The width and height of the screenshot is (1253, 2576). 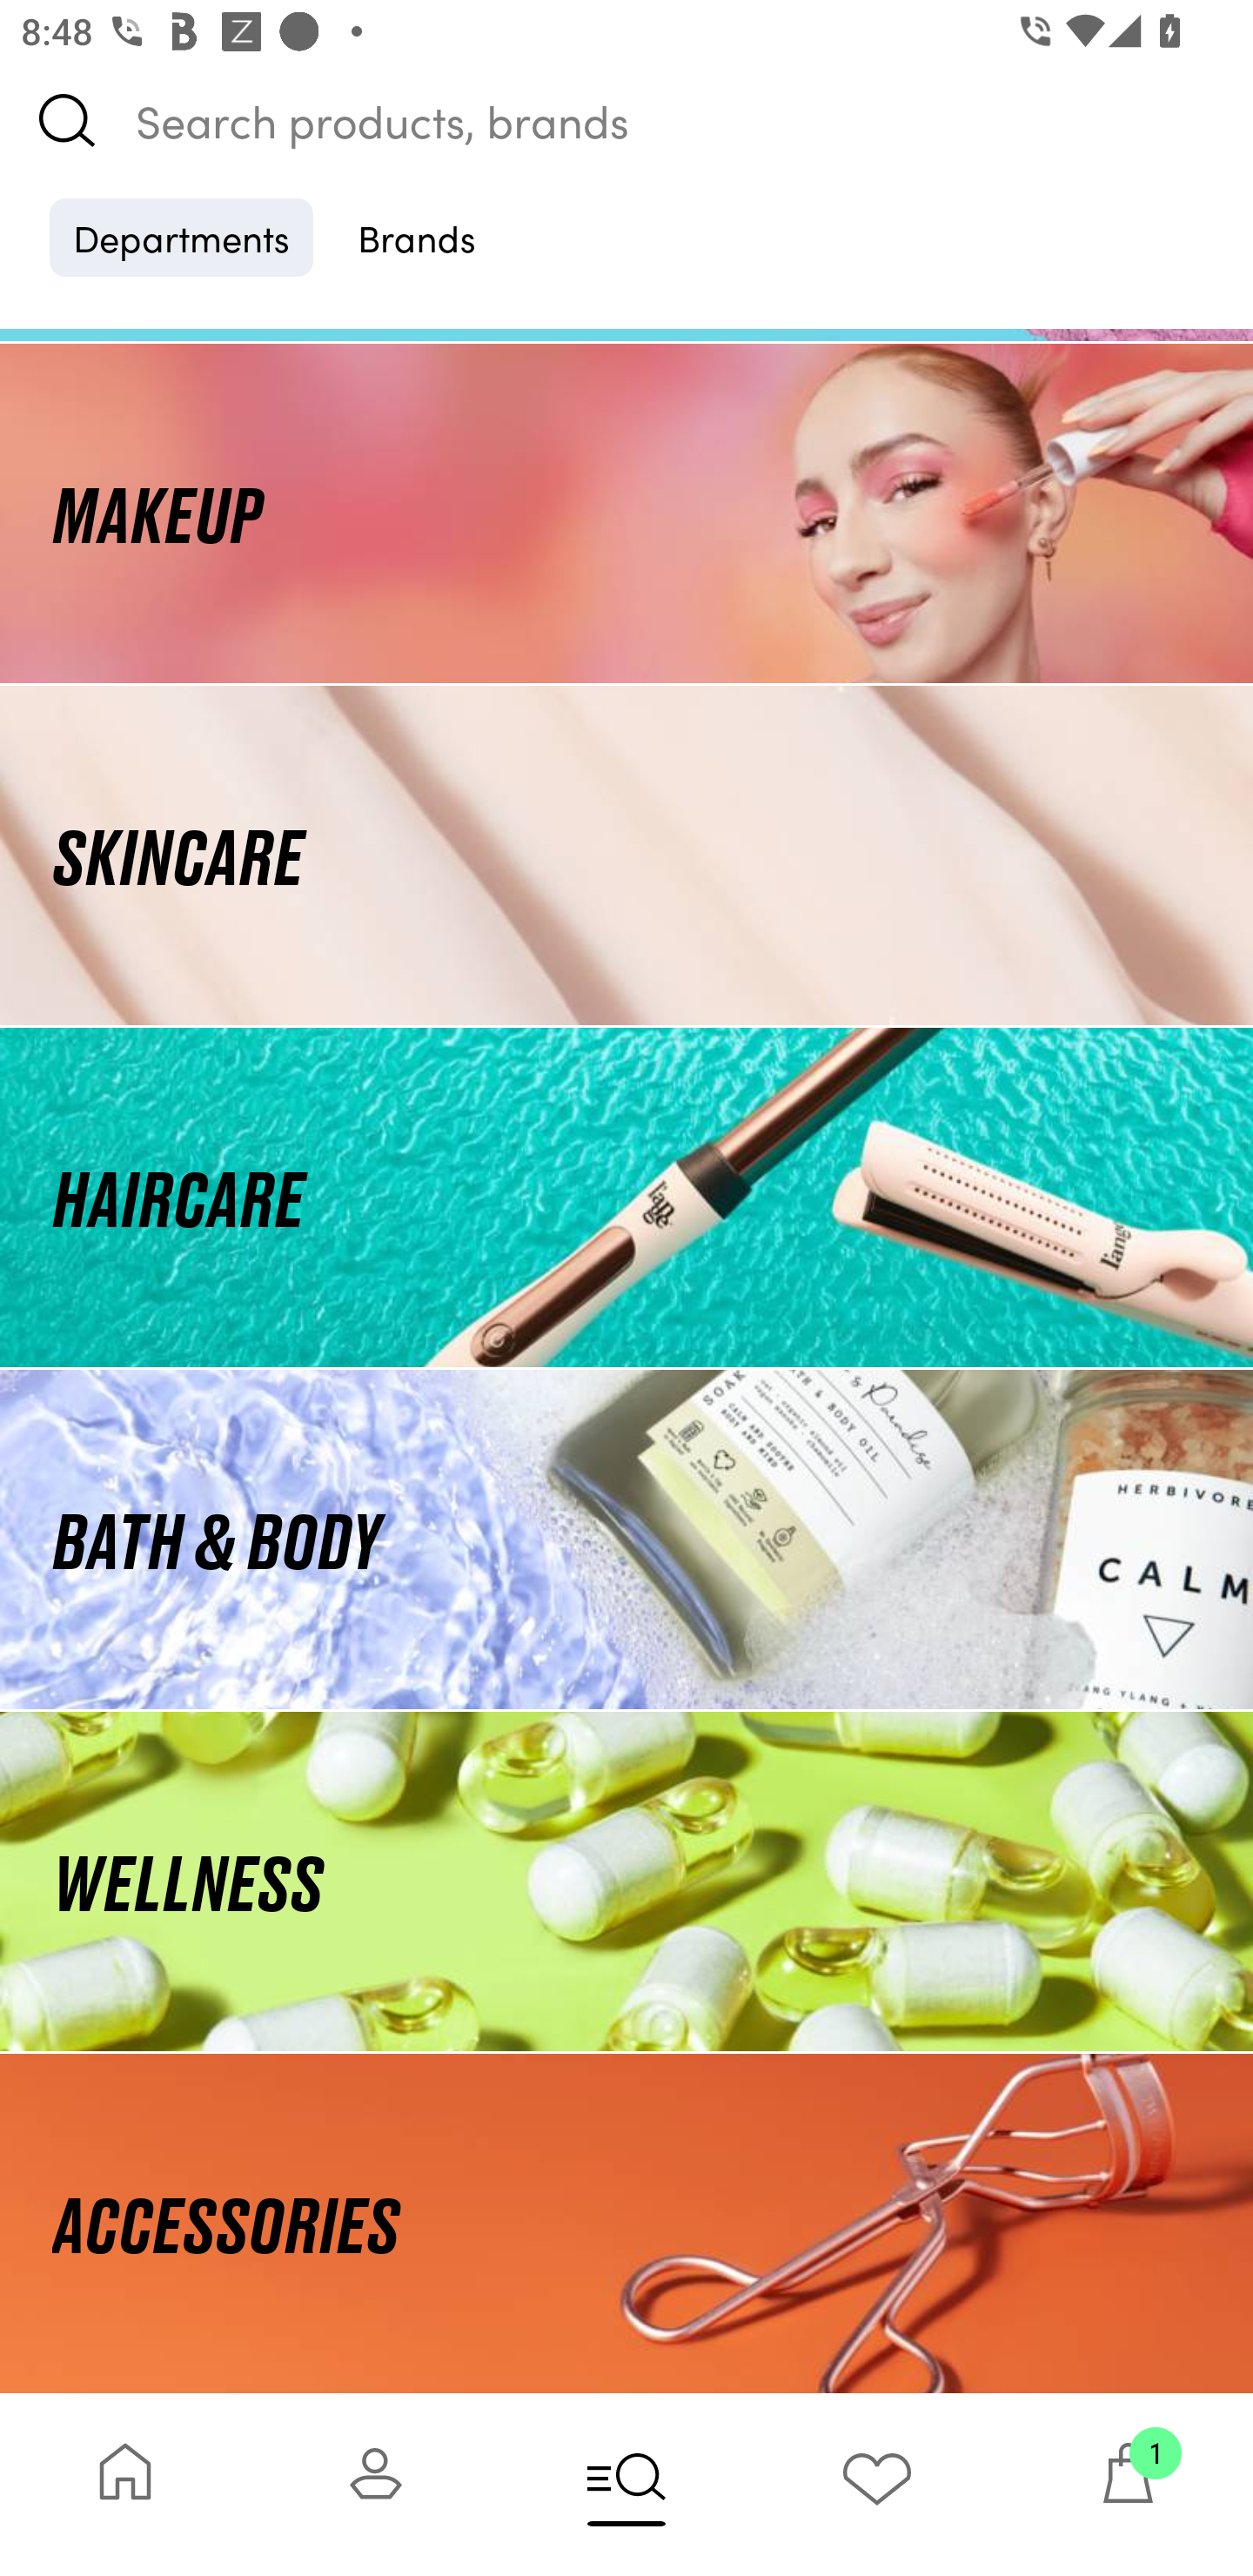 What do you see at coordinates (626, 1197) in the screenshot?
I see `HAIRCARE` at bounding box center [626, 1197].